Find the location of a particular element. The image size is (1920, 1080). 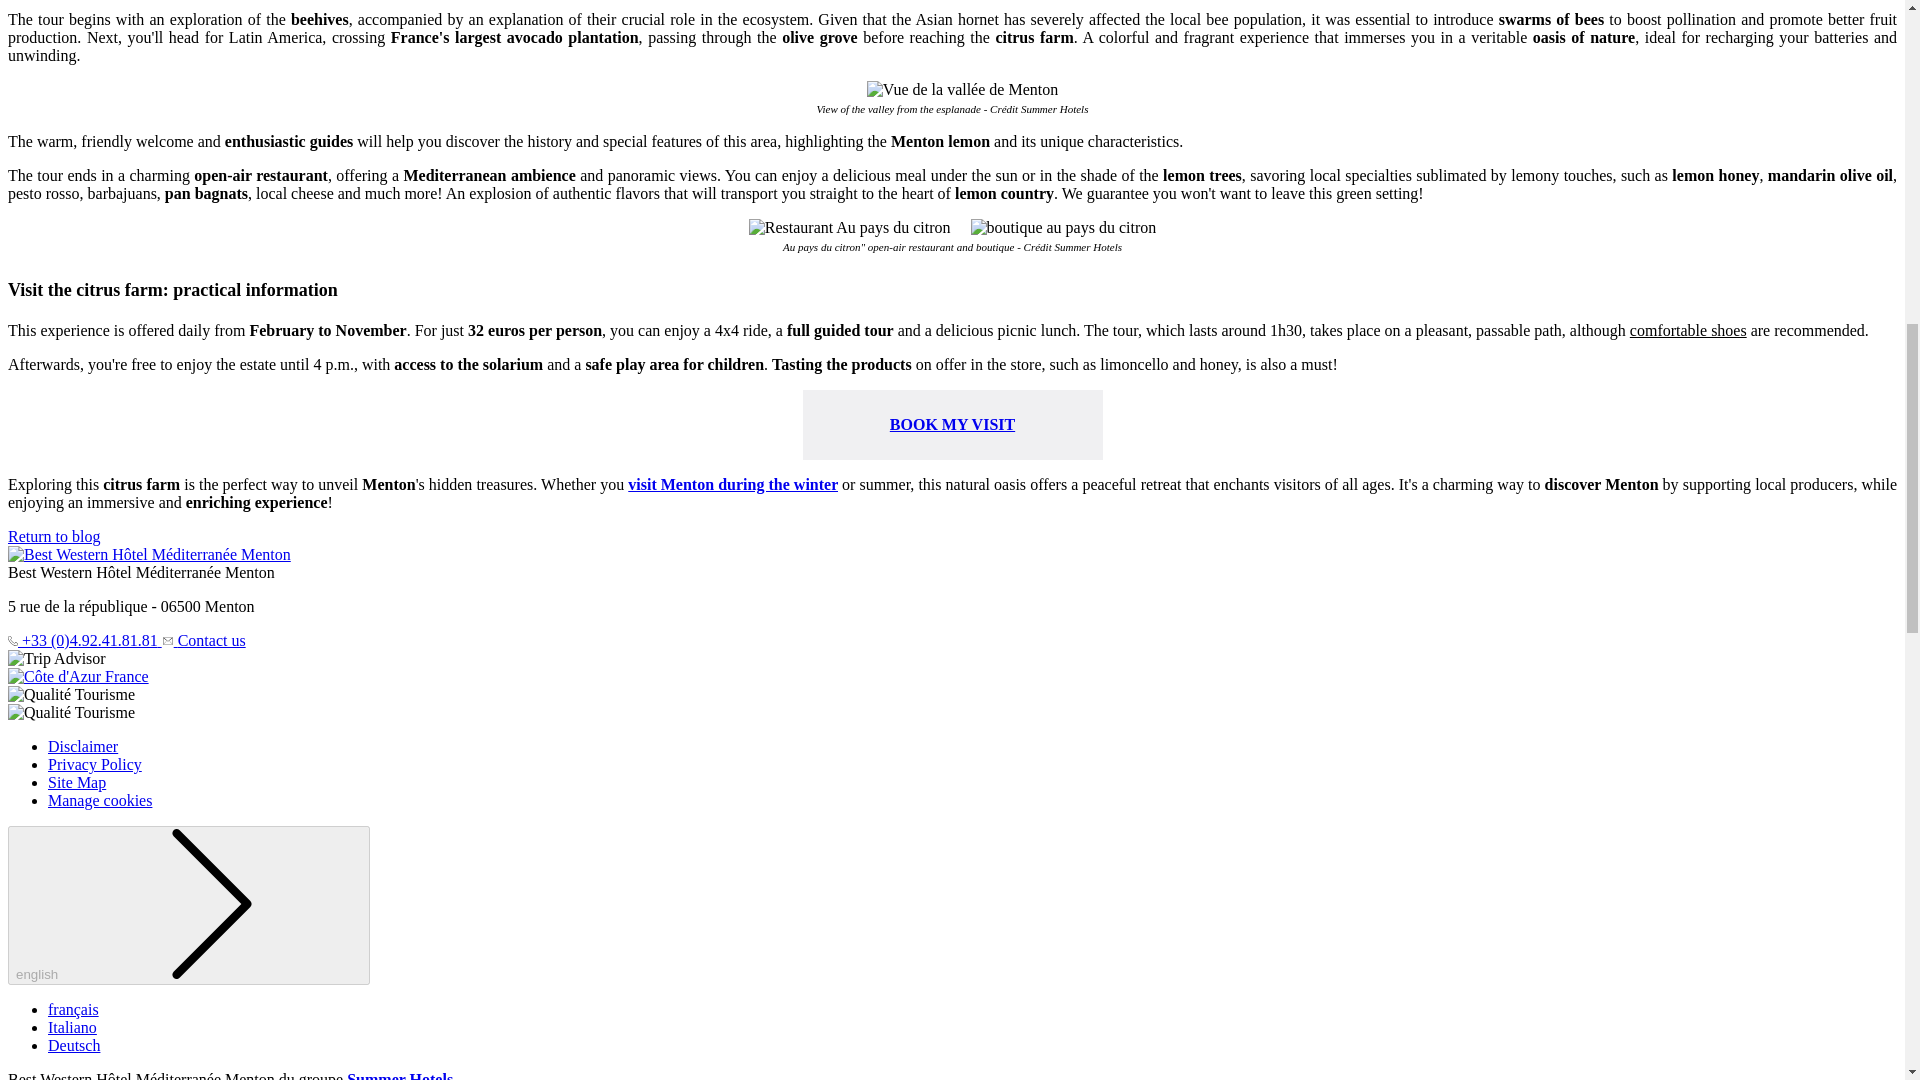

visit Menton during the winter is located at coordinates (732, 484).